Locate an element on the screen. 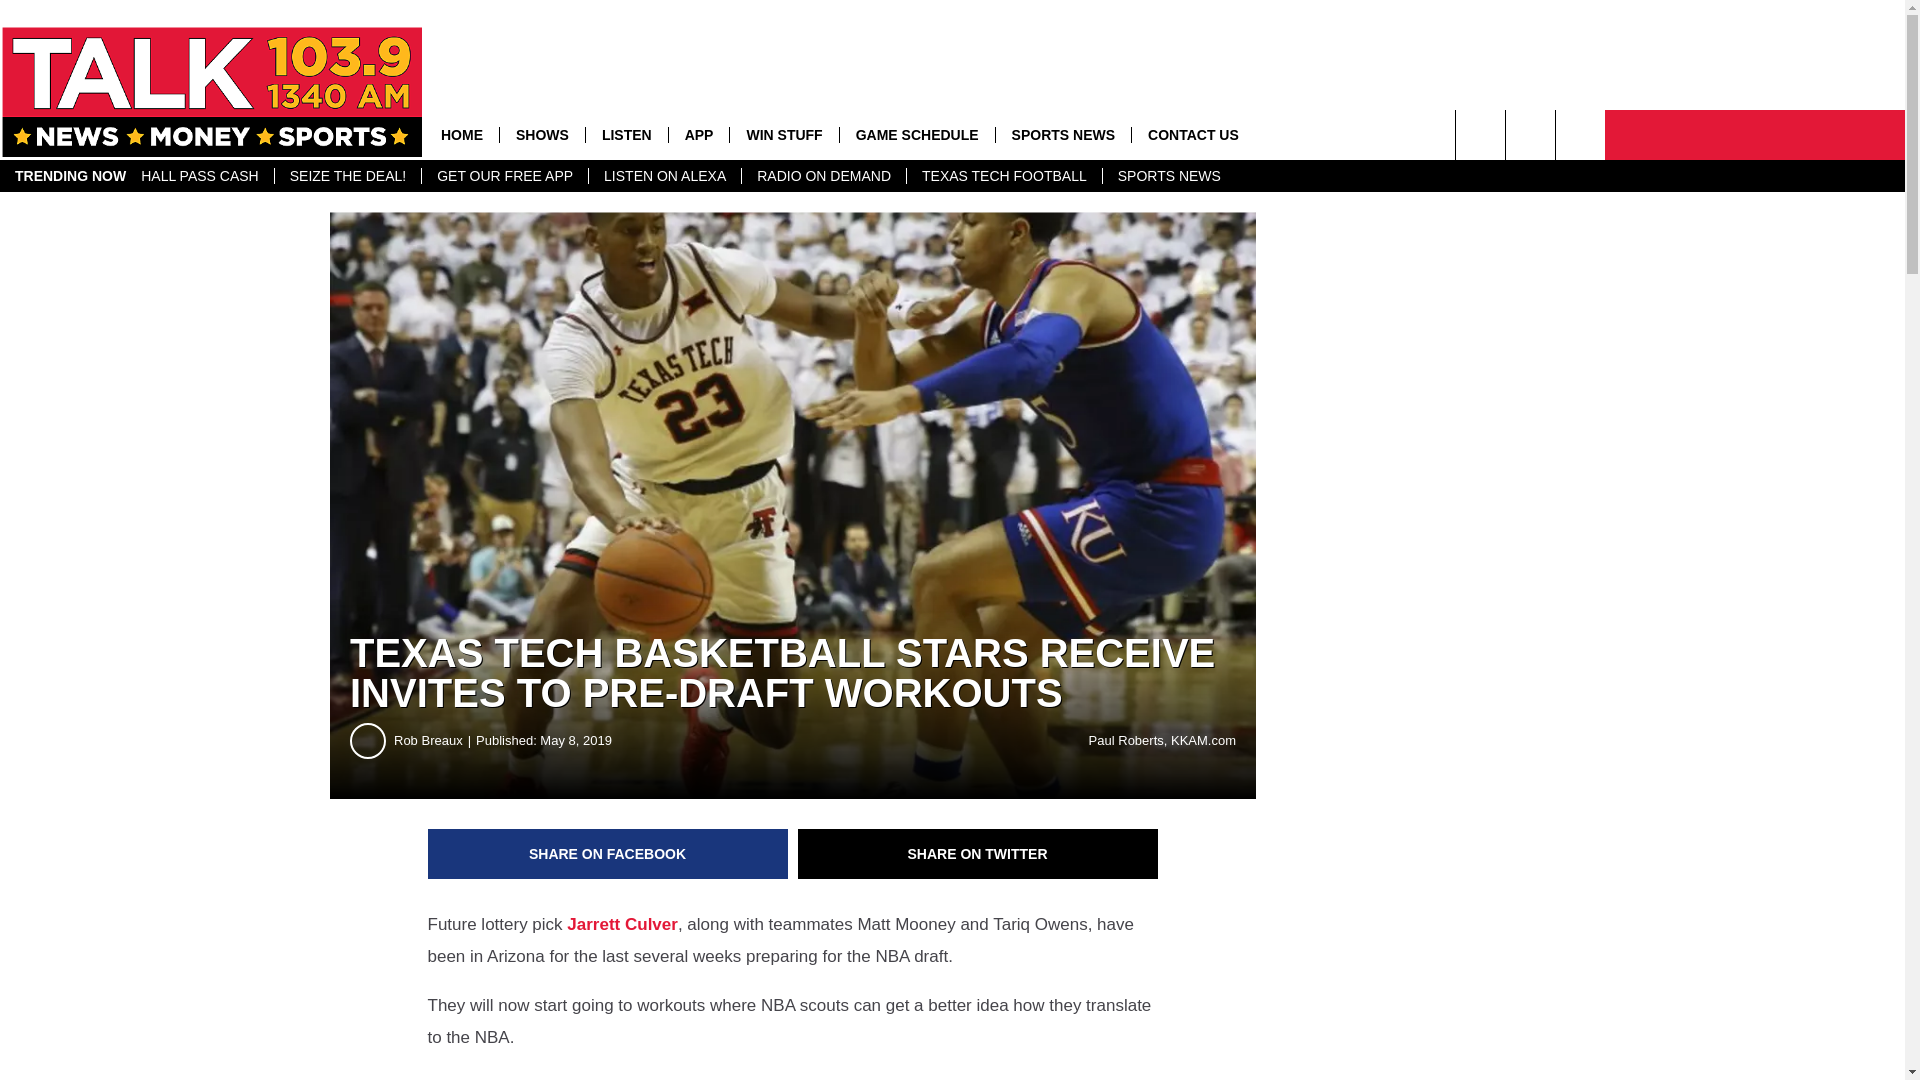 This screenshot has height=1080, width=1920. HOME is located at coordinates (462, 134).